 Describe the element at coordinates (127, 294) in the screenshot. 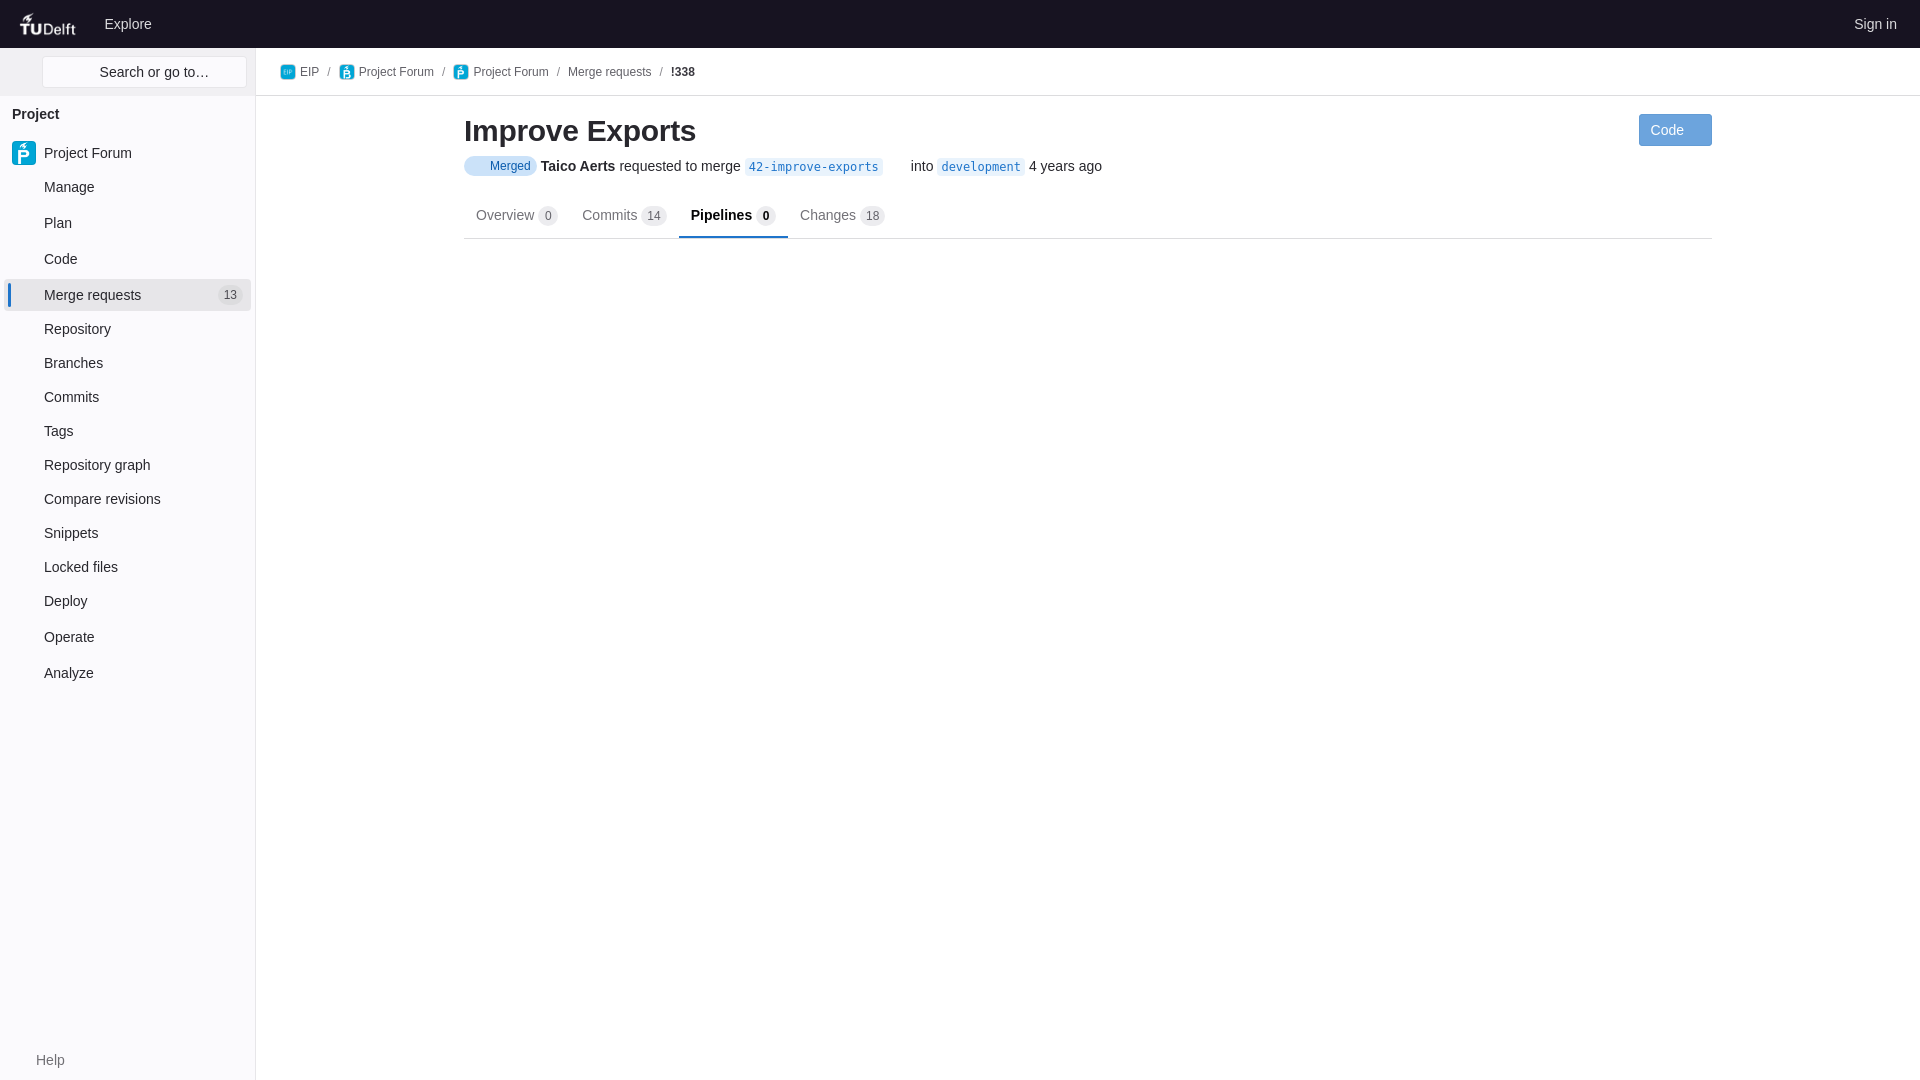

I see `Manage` at that location.